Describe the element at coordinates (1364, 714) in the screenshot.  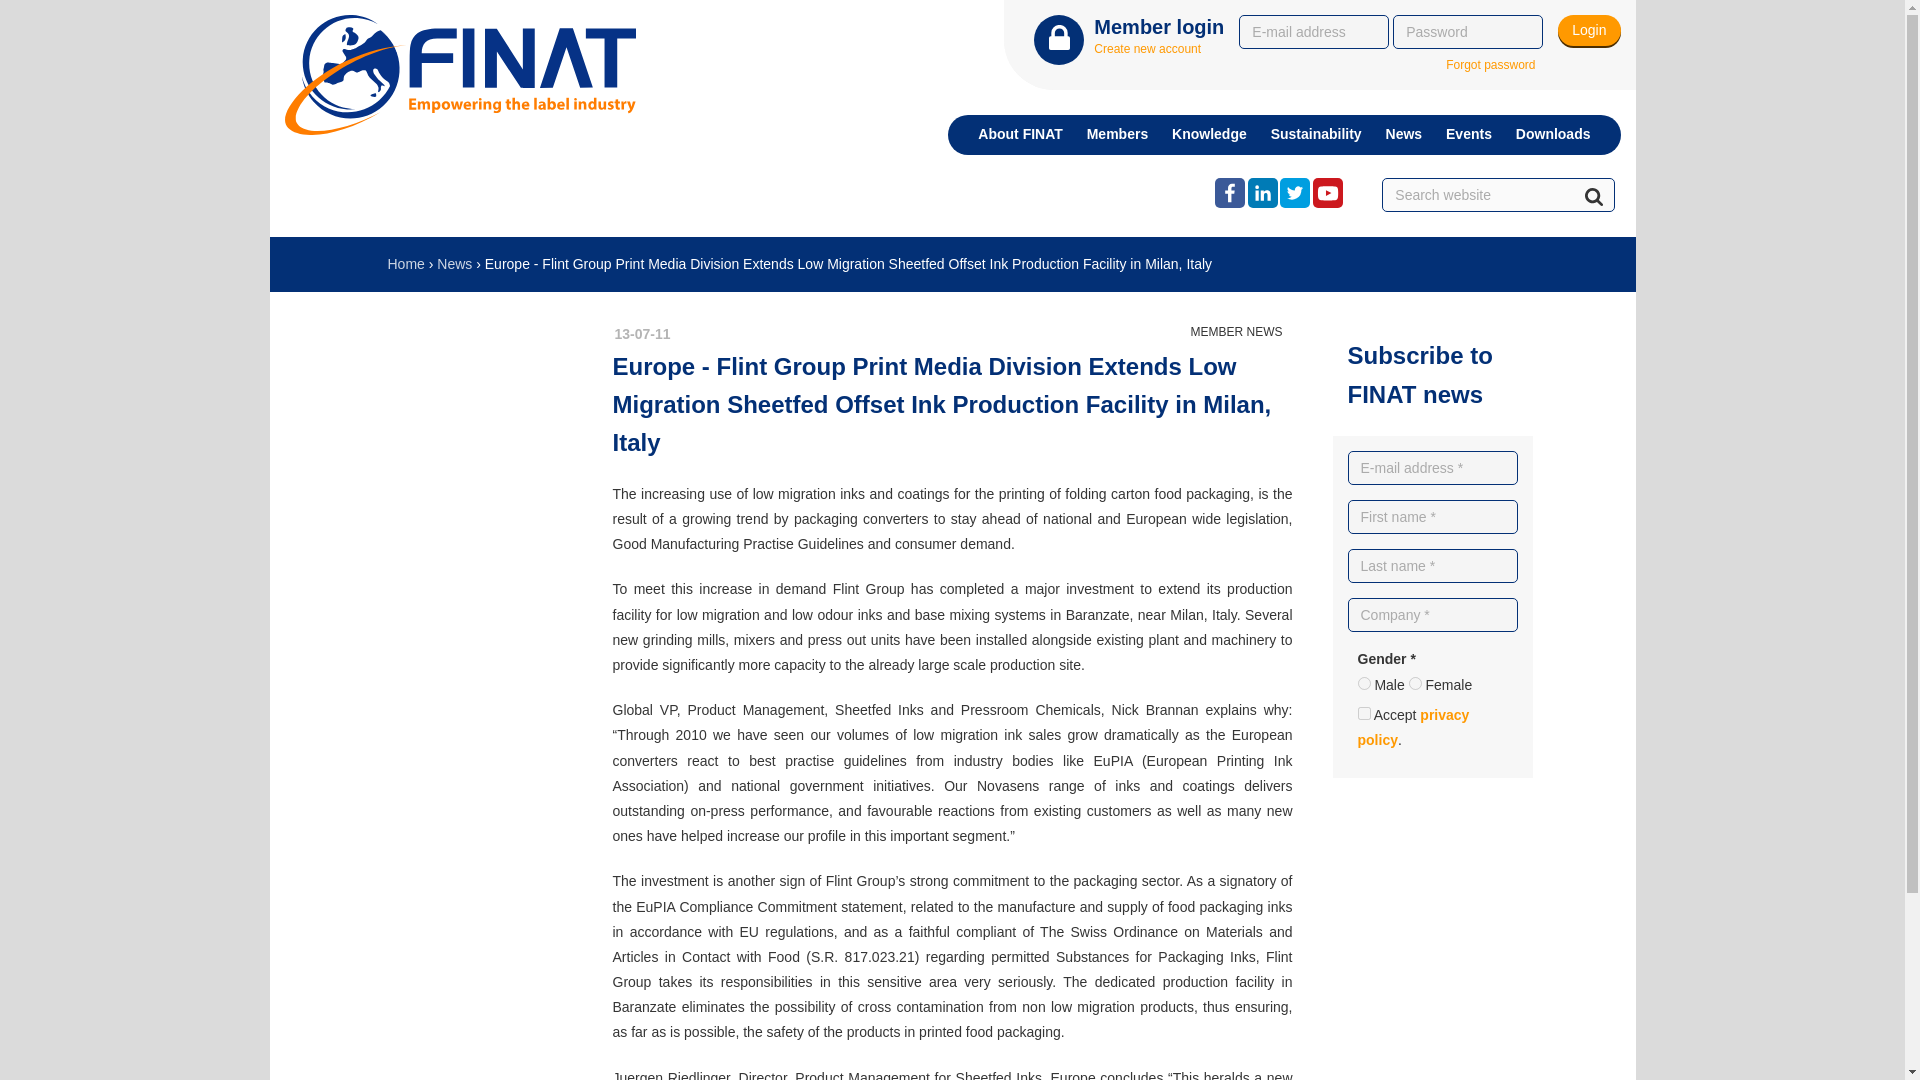
I see `1` at that location.